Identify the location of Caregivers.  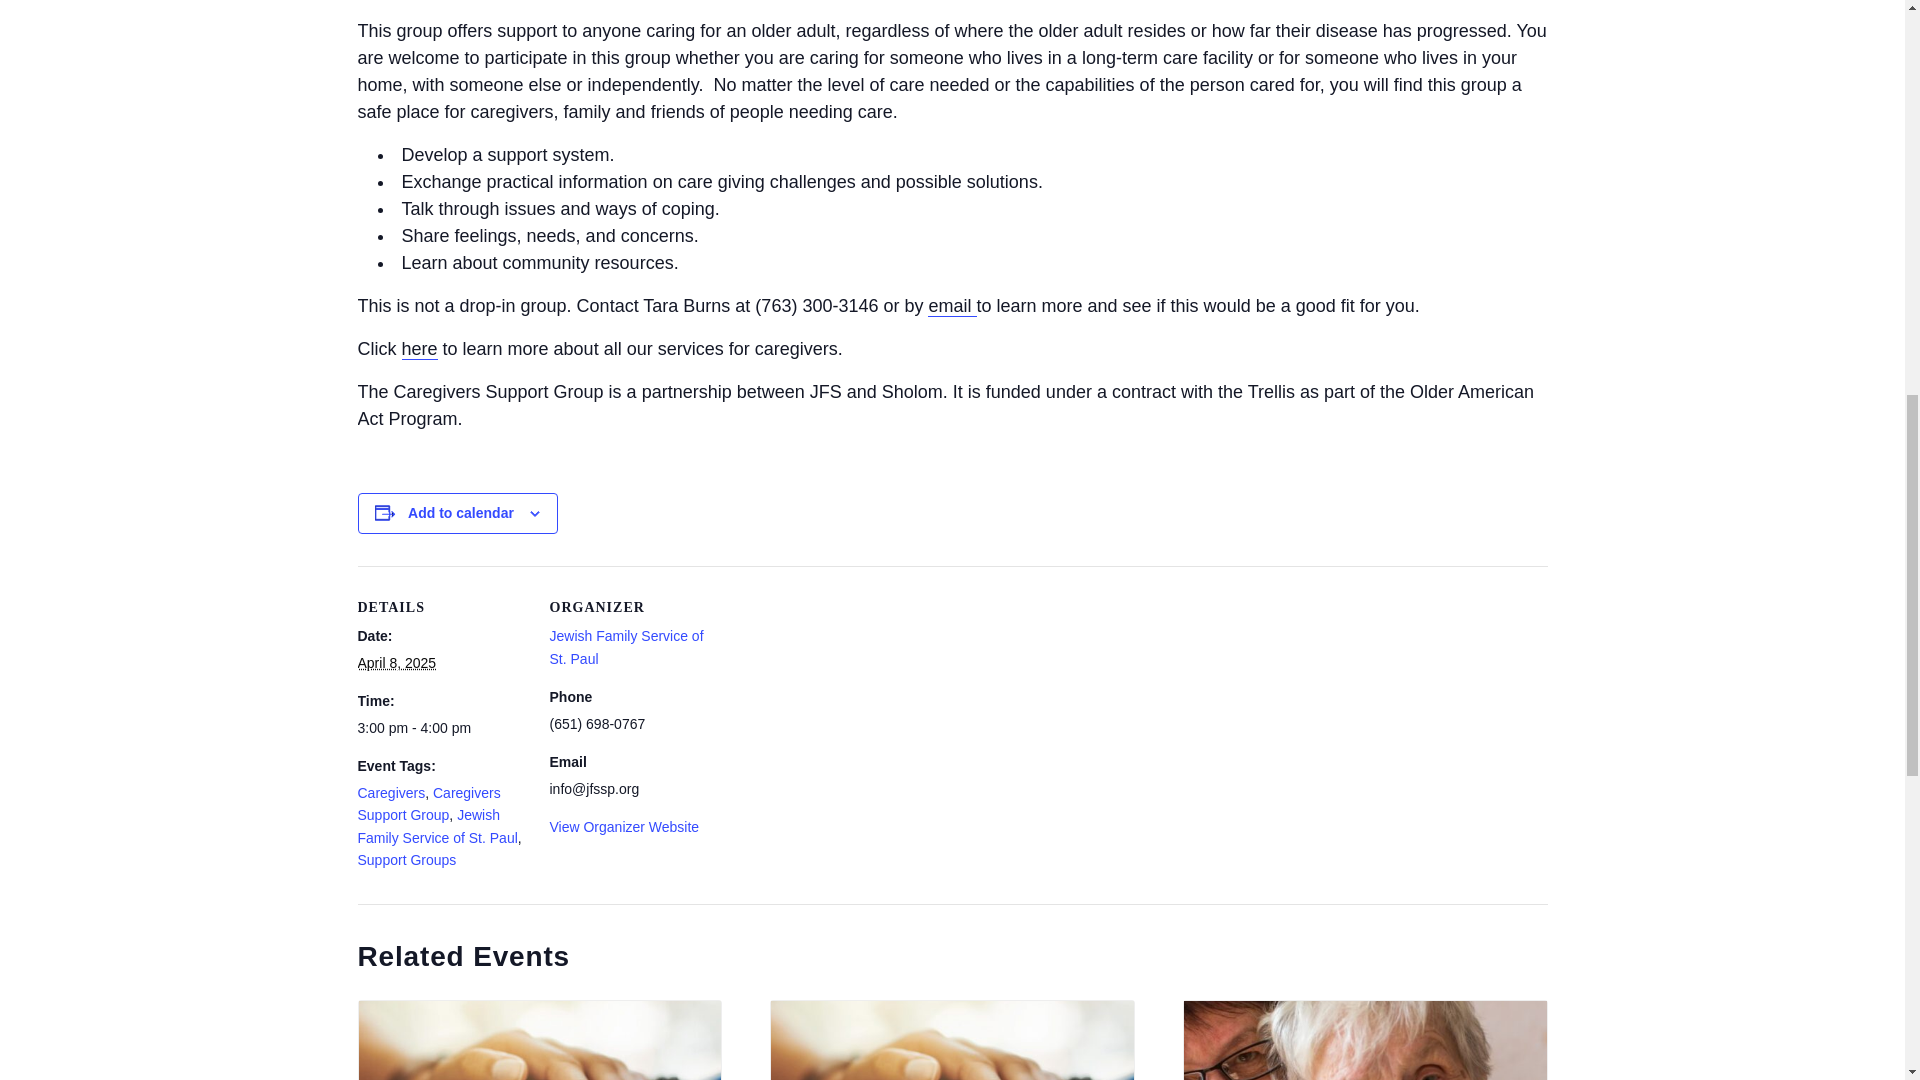
(392, 793).